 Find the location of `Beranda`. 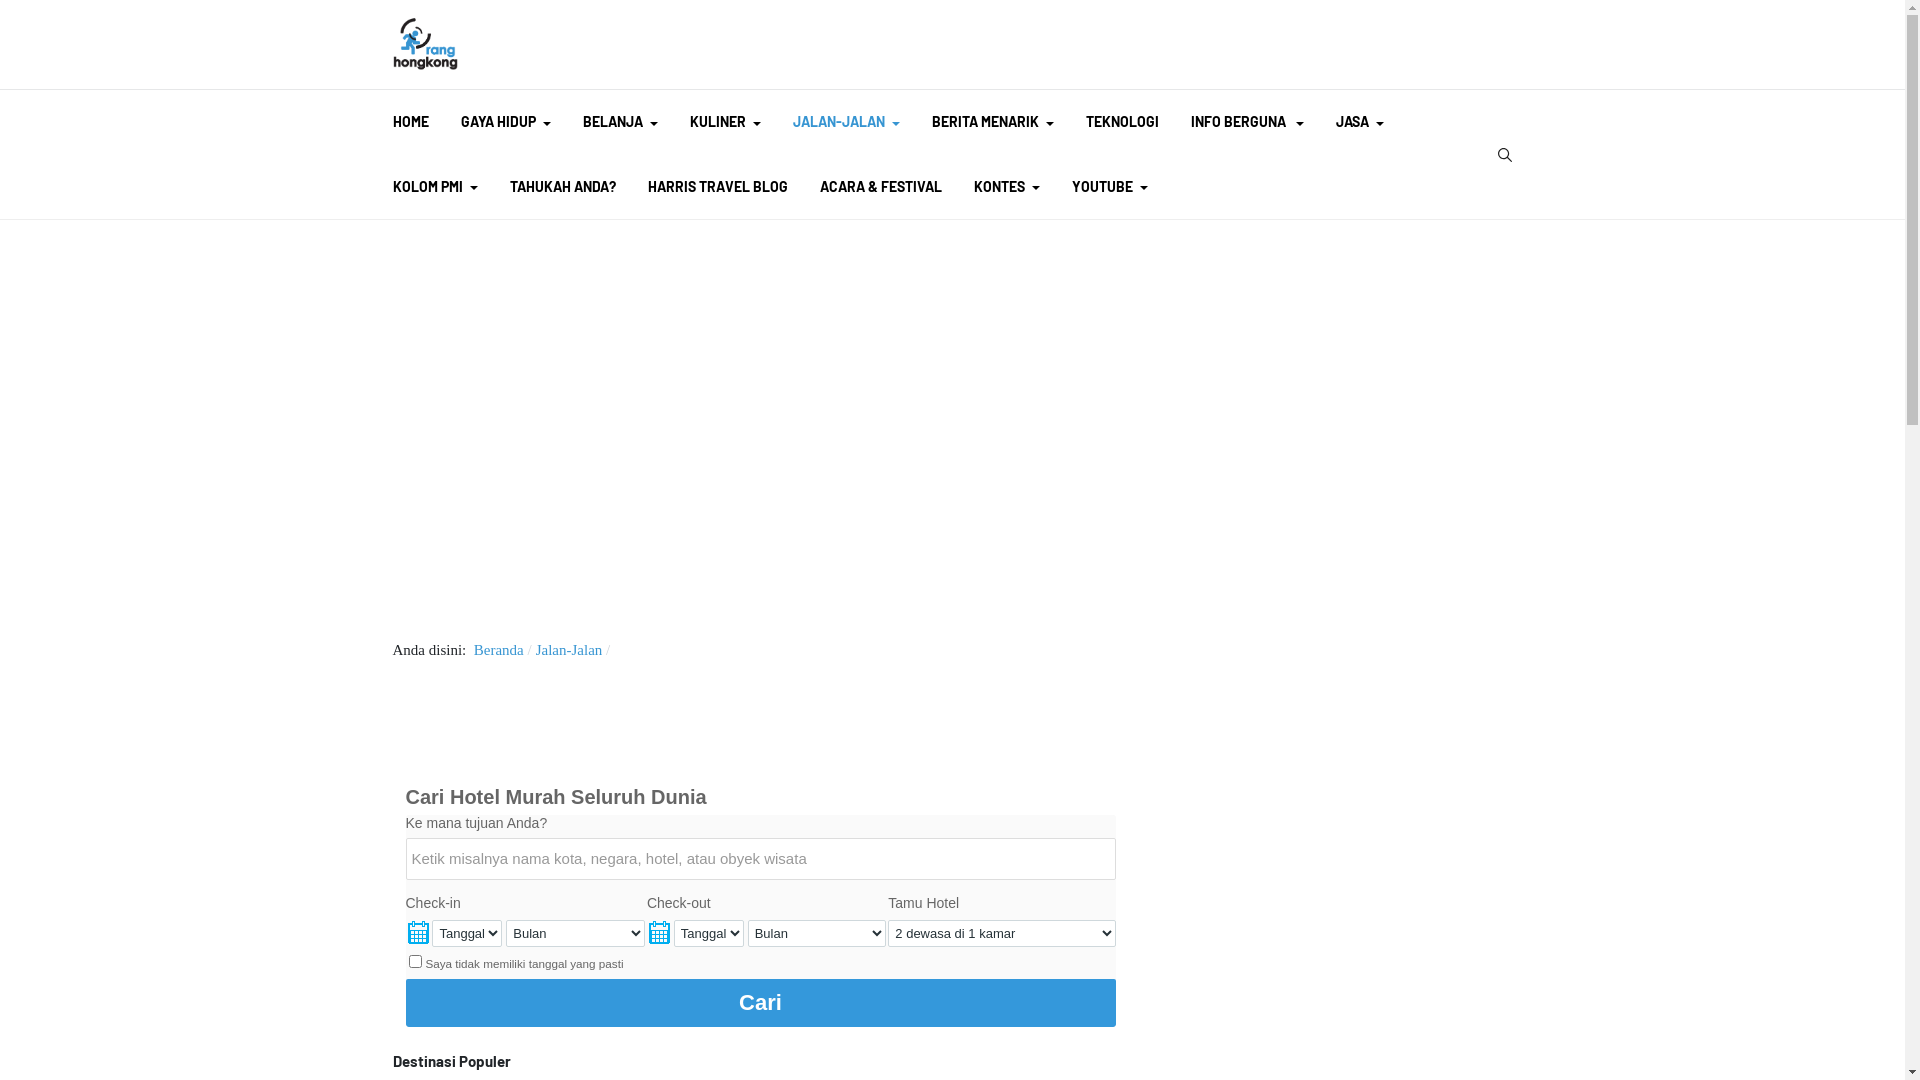

Beranda is located at coordinates (499, 650).